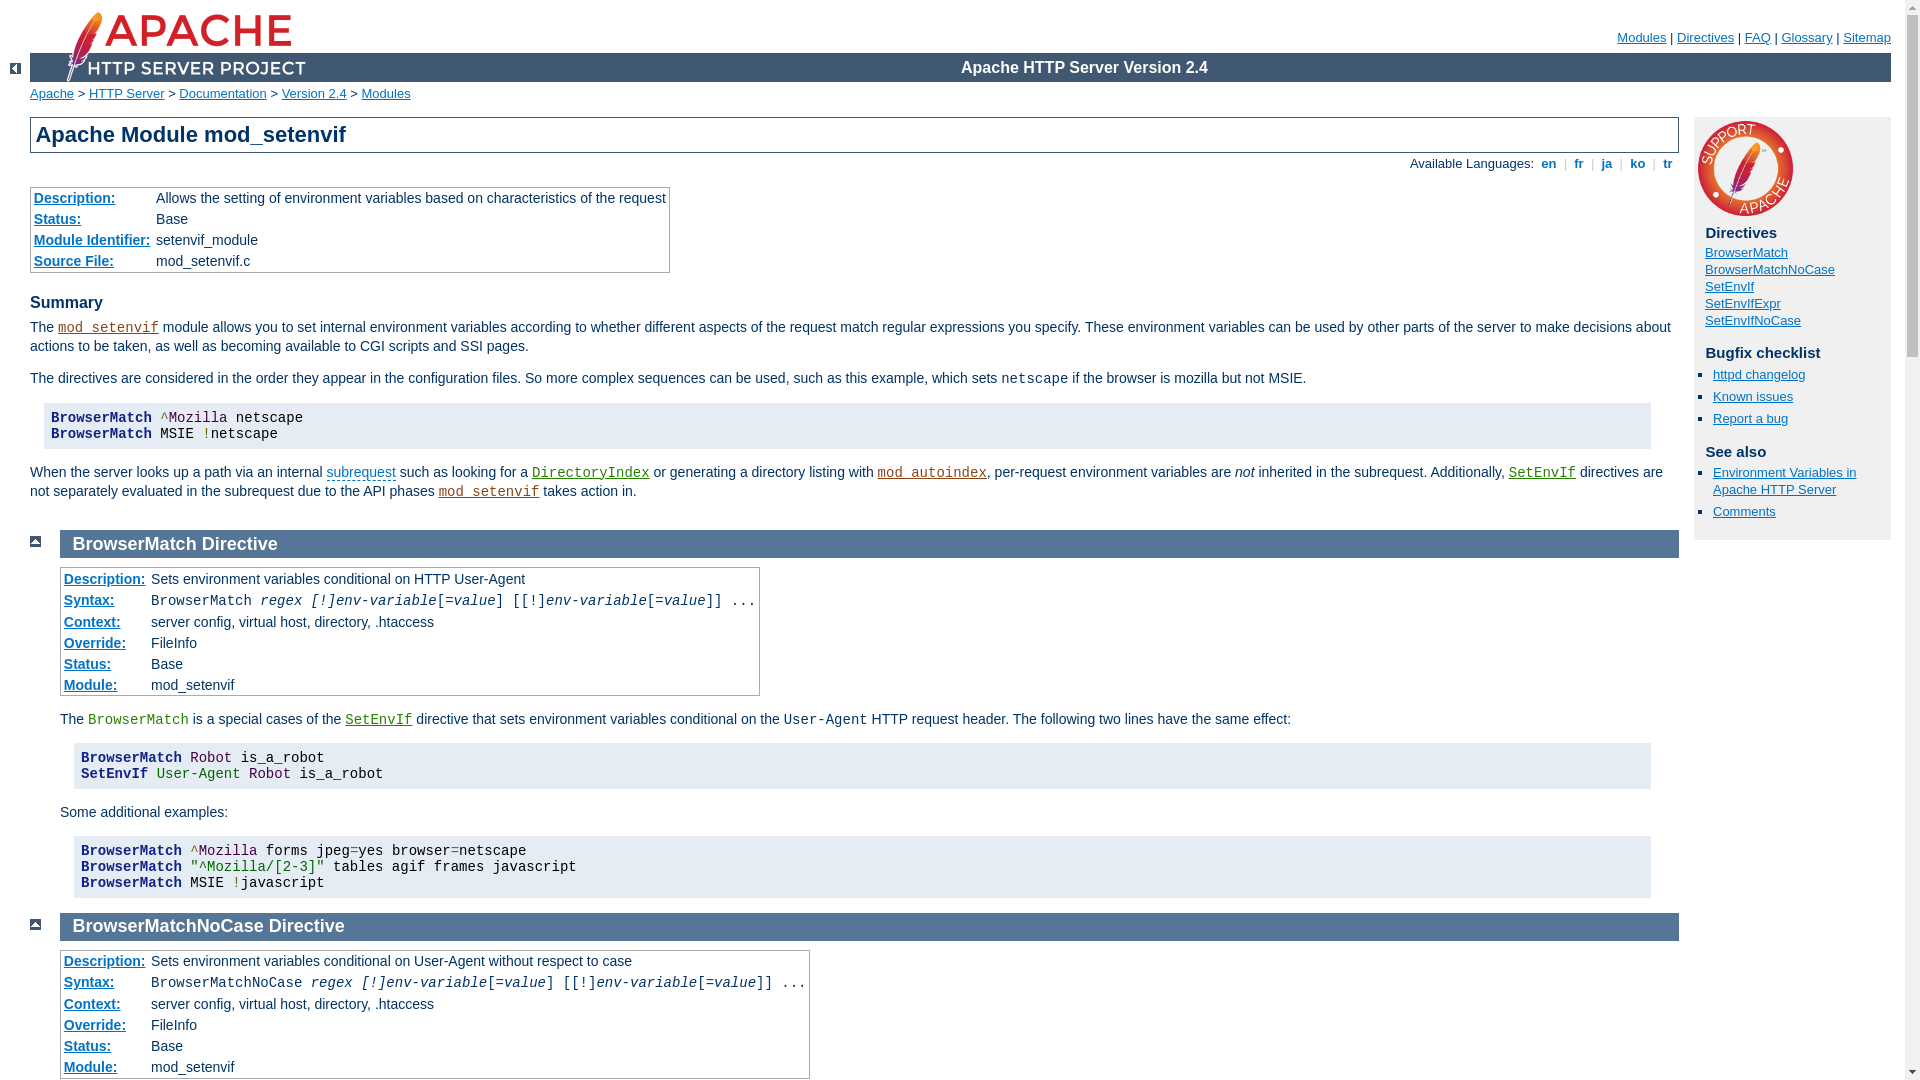 The image size is (1920, 1080). I want to click on Module:, so click(91, 1067).